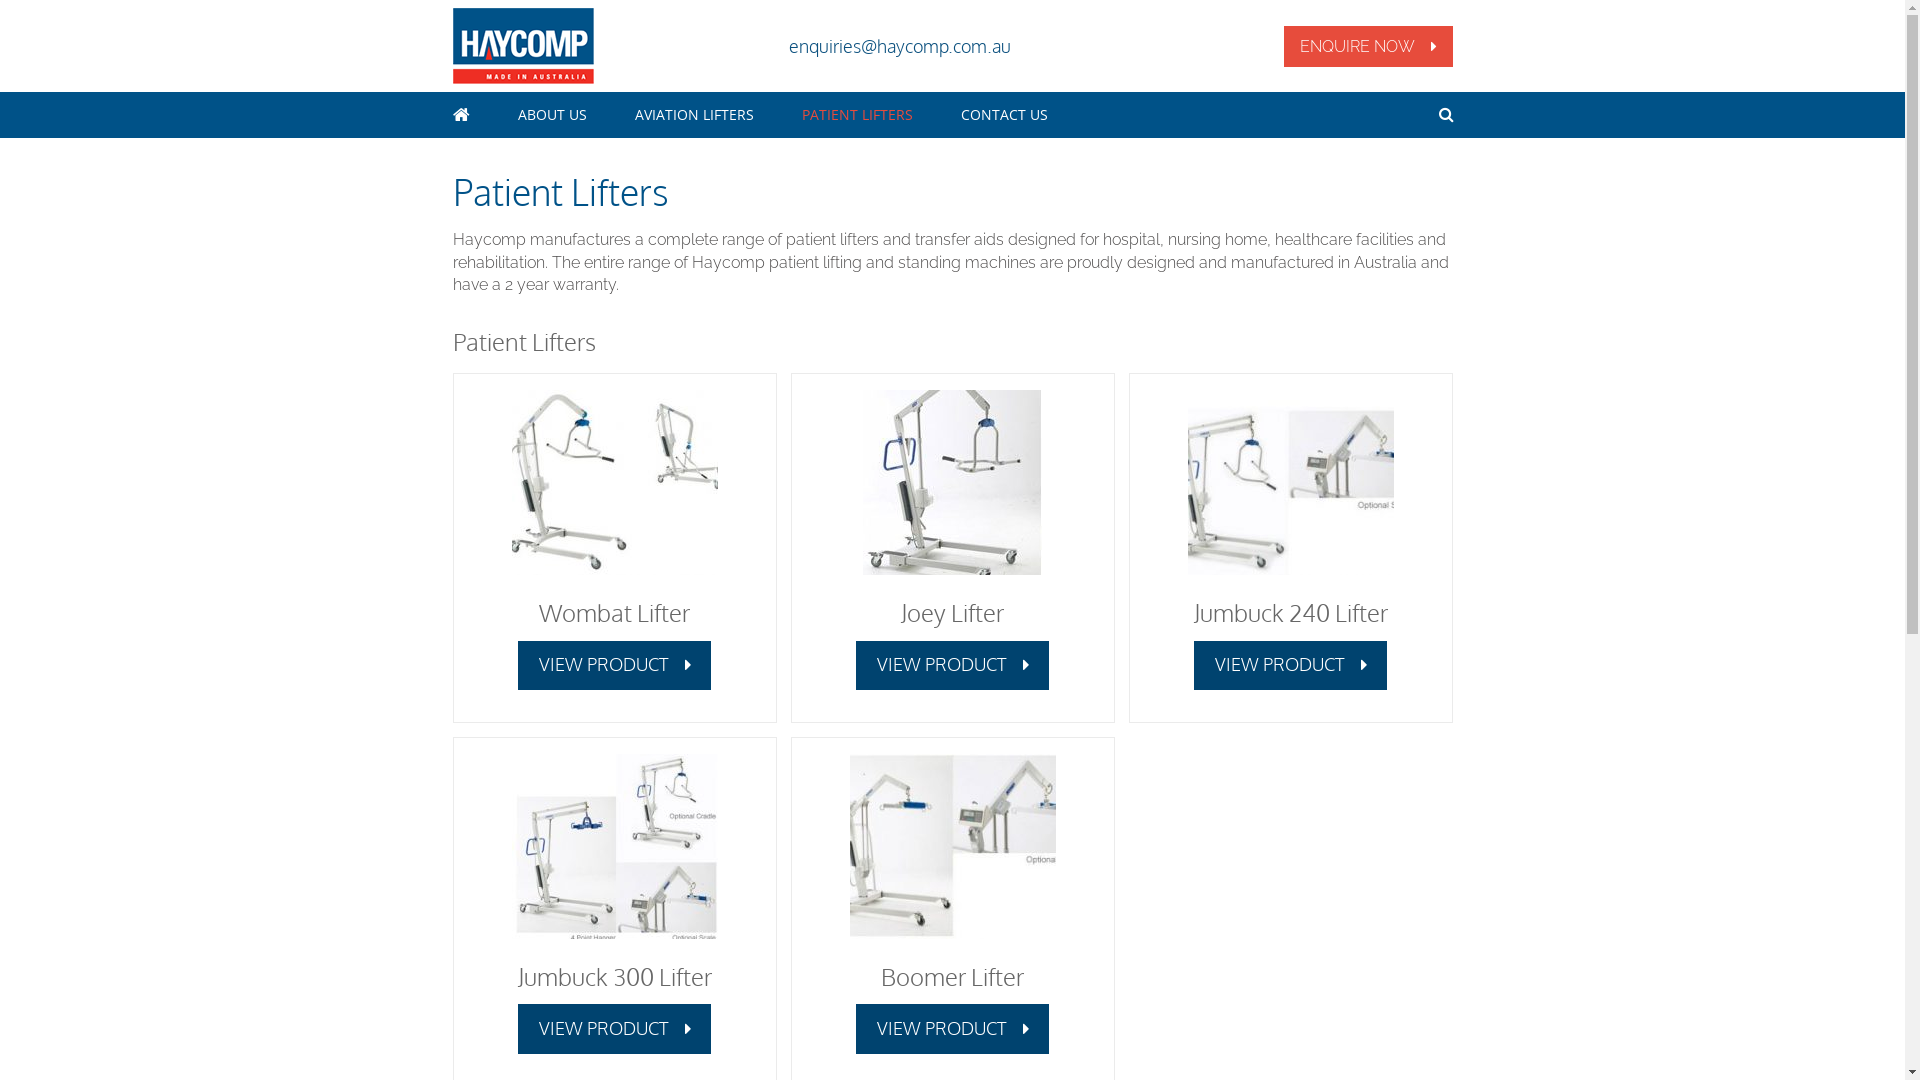 The width and height of the screenshot is (1920, 1080). I want to click on ENQUIRE NOW, so click(1368, 46).